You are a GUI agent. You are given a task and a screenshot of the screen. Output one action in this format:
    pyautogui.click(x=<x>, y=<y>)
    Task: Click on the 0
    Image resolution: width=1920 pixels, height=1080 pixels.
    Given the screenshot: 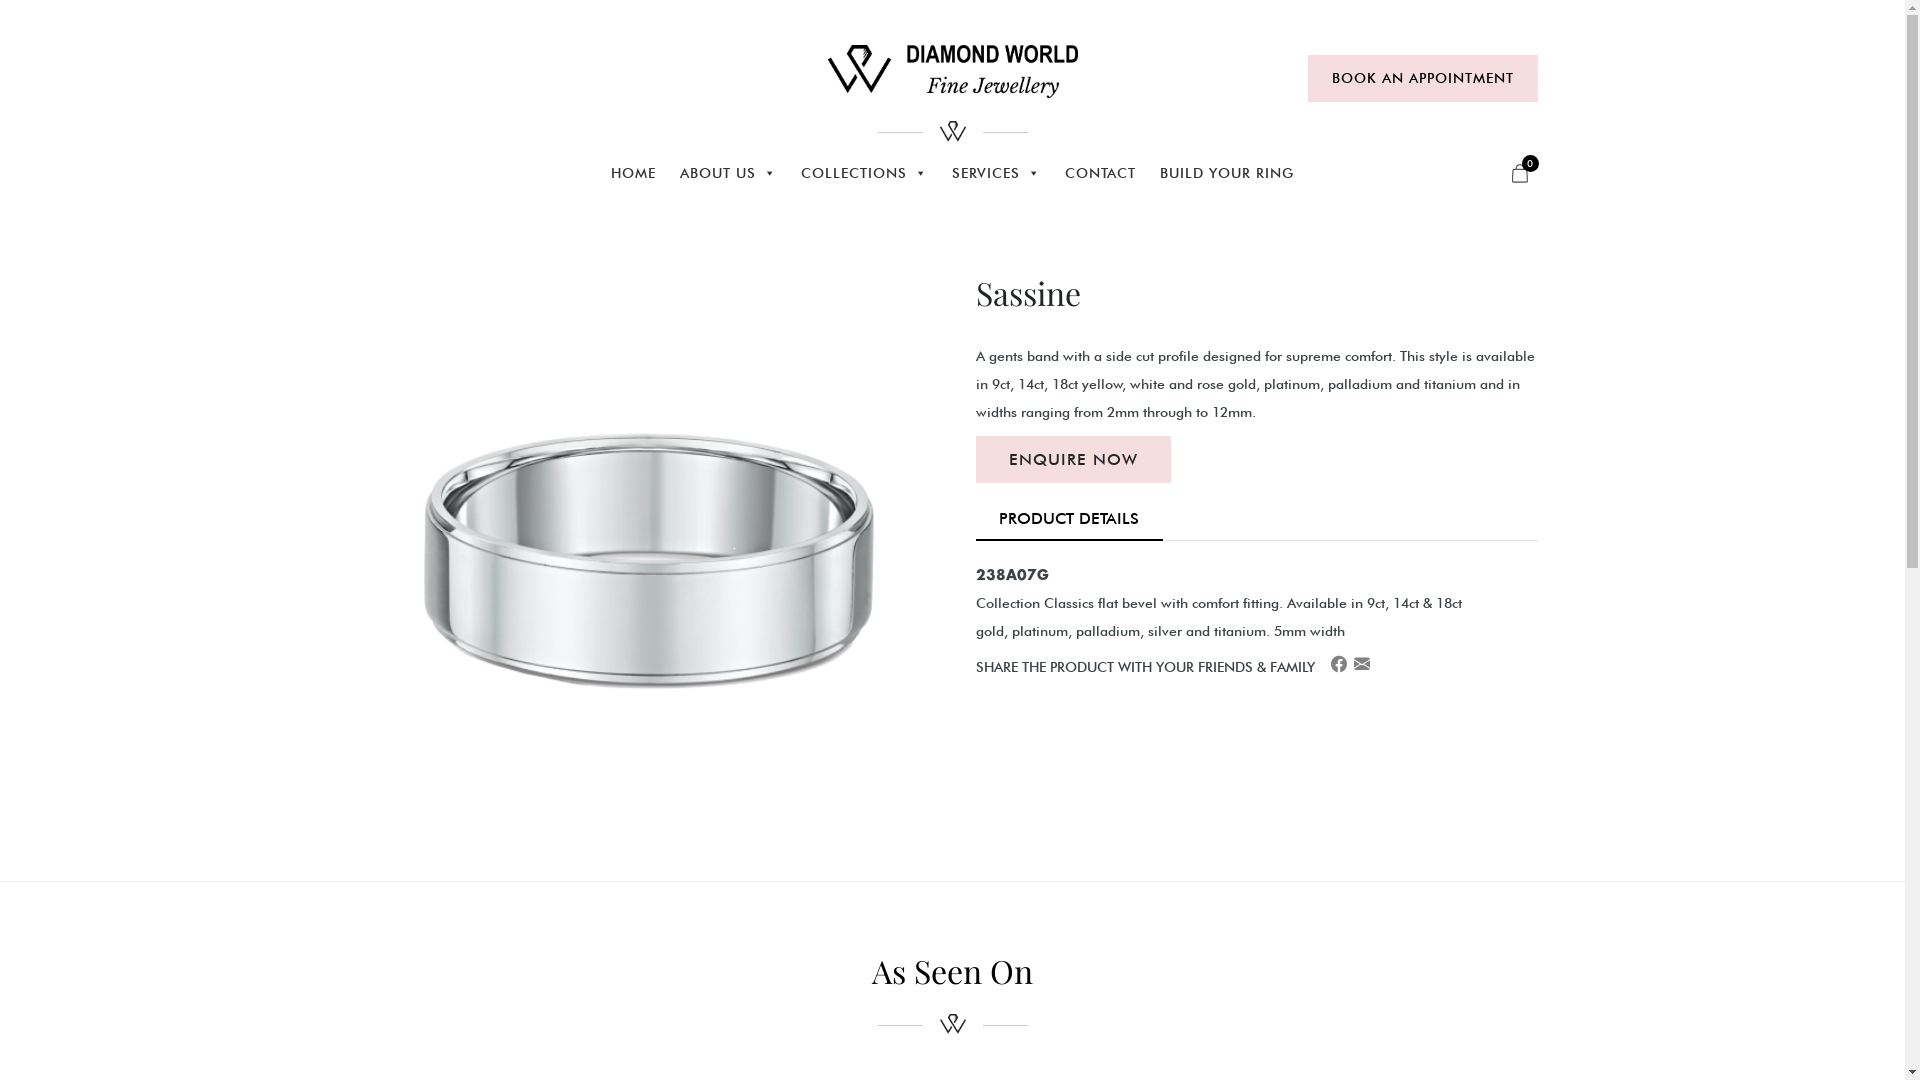 What is the action you would take?
    pyautogui.click(x=1520, y=172)
    